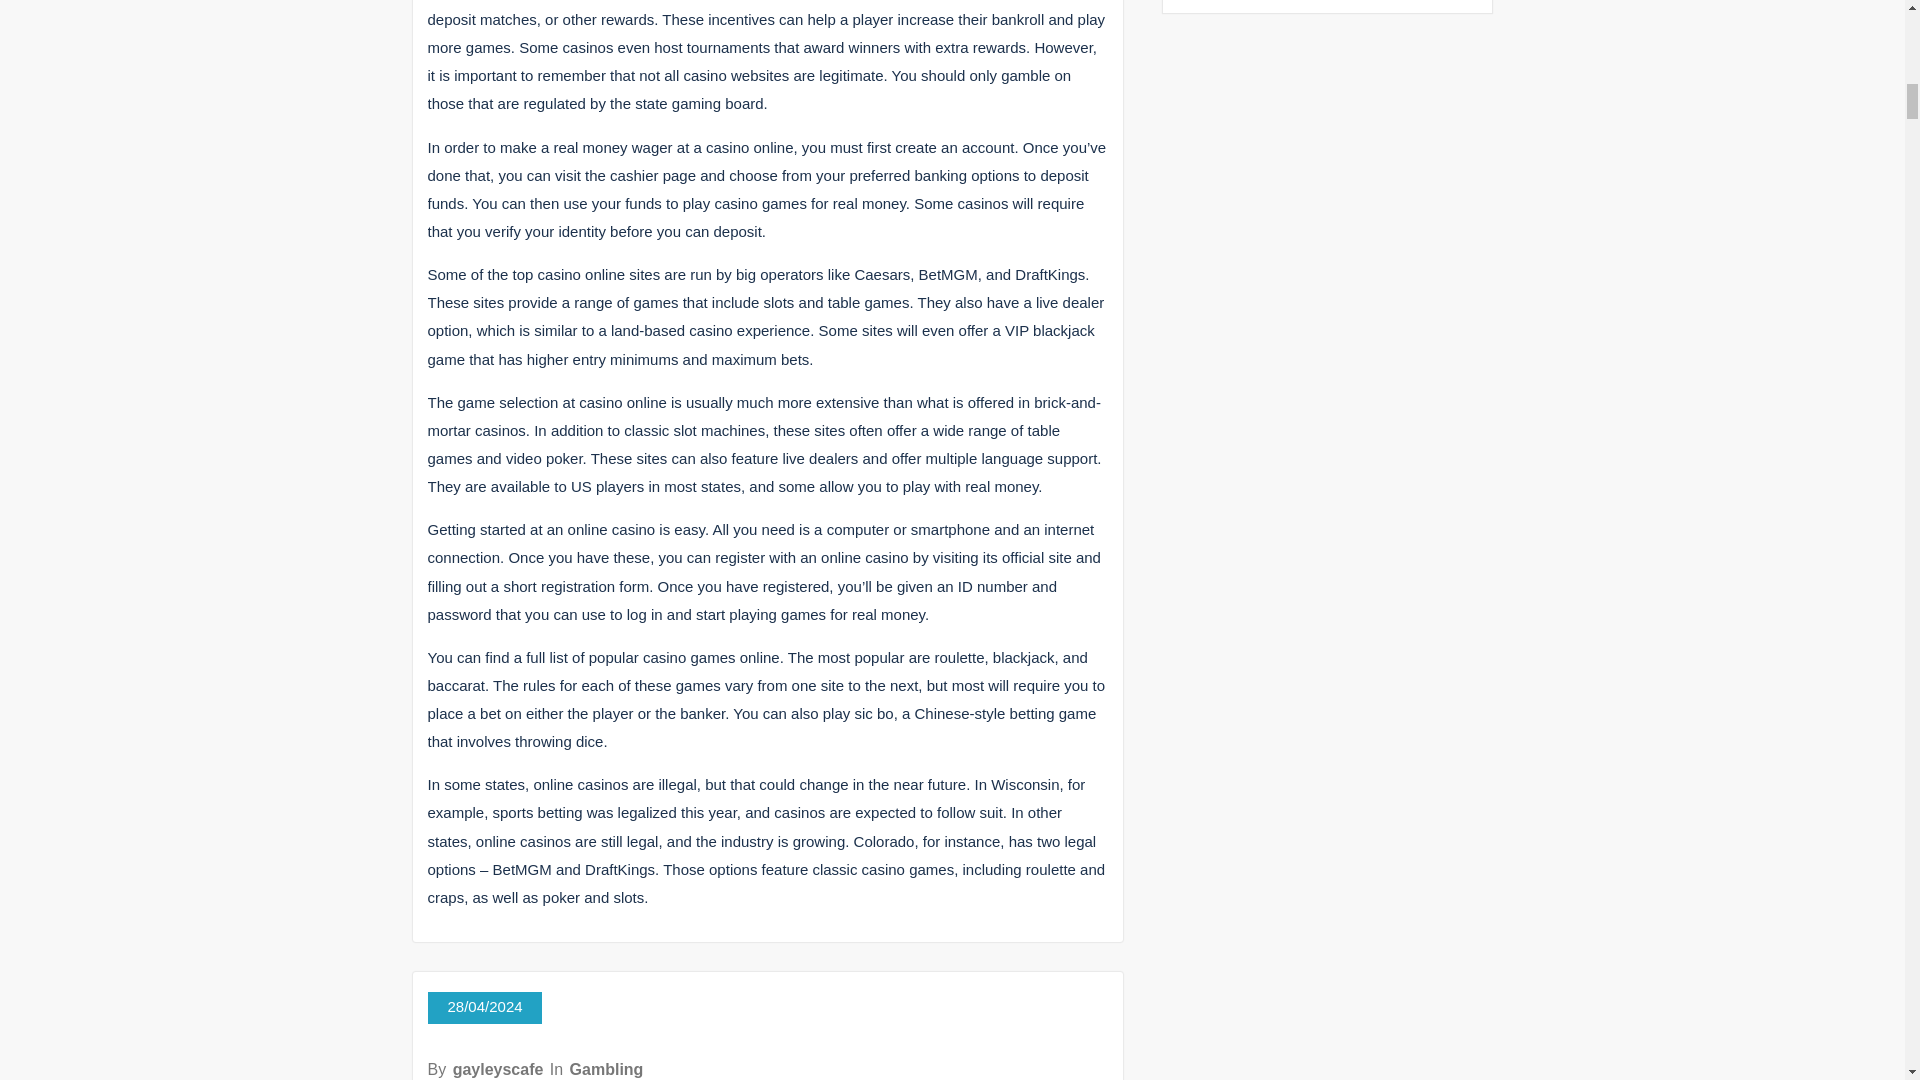 This screenshot has width=1920, height=1080. Describe the element at coordinates (498, 1068) in the screenshot. I see `gayleyscafe` at that location.